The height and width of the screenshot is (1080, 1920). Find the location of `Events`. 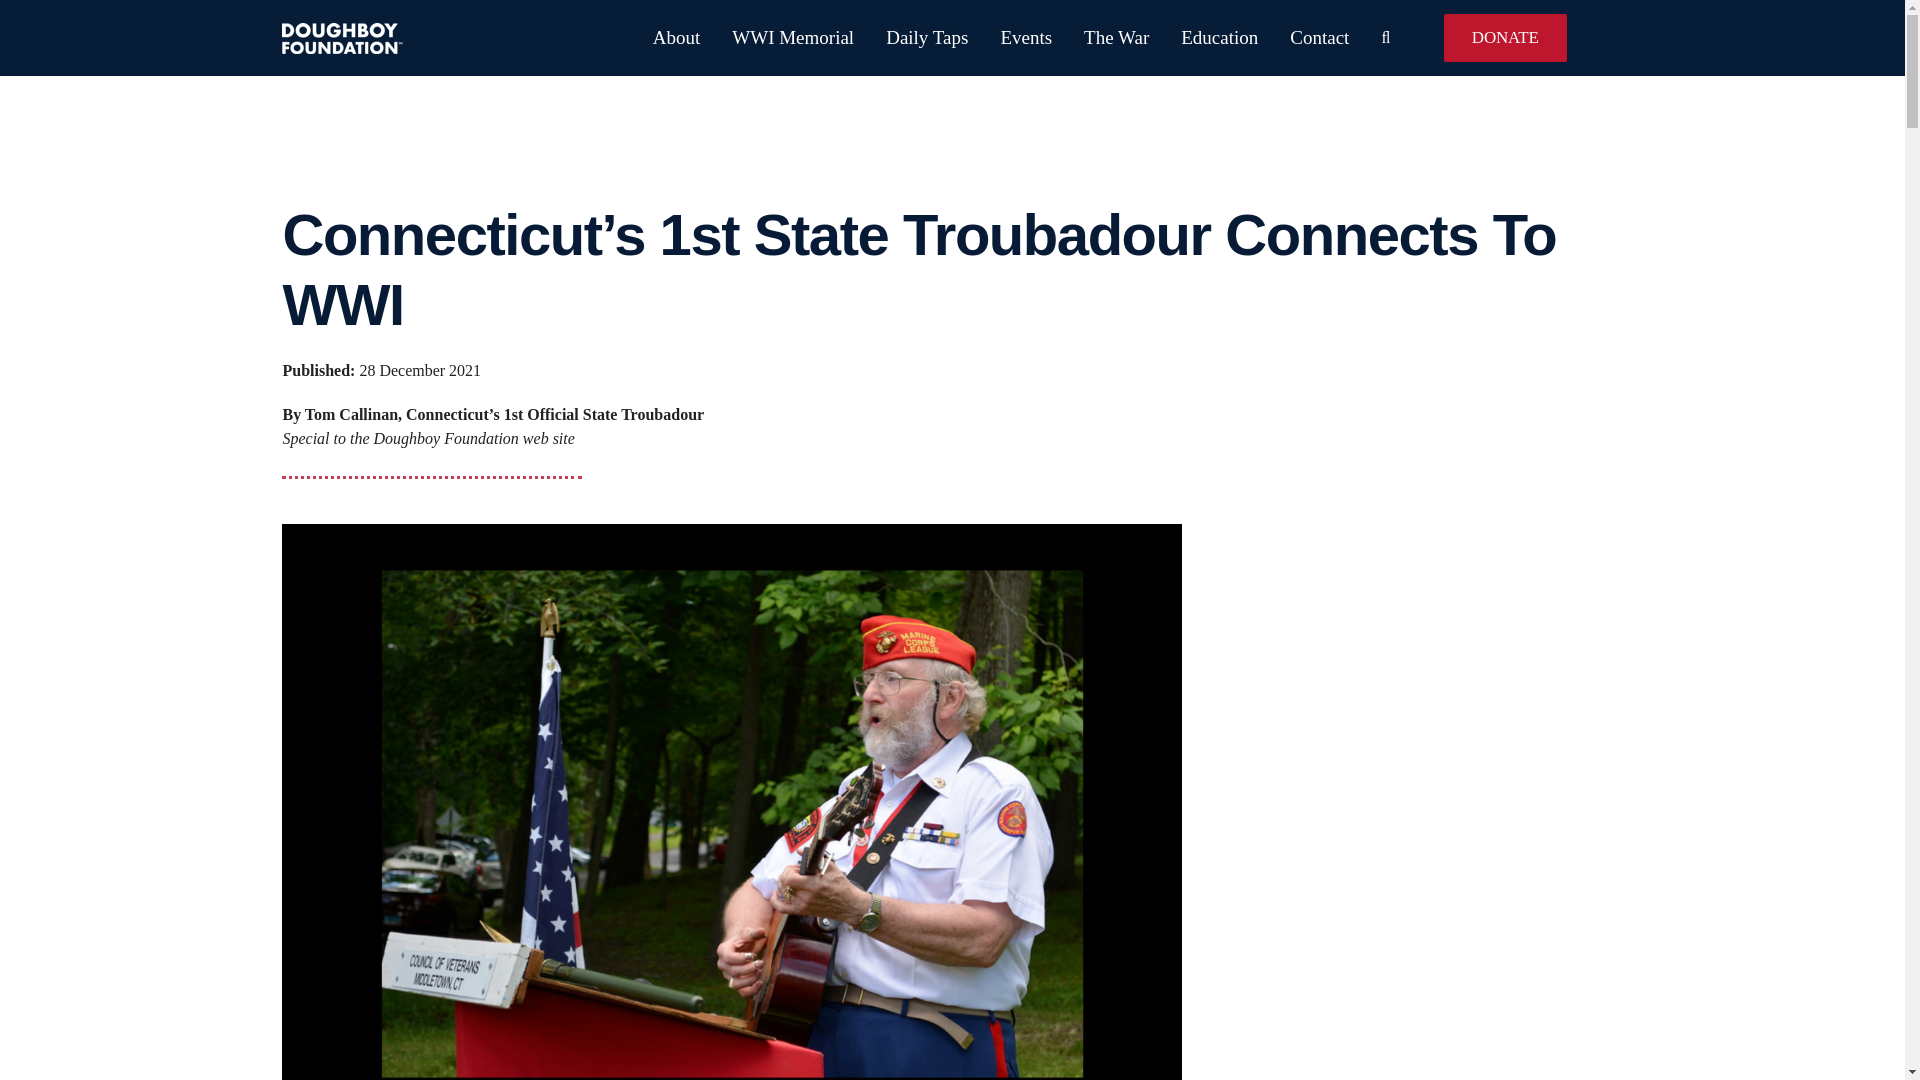

Events is located at coordinates (1010, 38).